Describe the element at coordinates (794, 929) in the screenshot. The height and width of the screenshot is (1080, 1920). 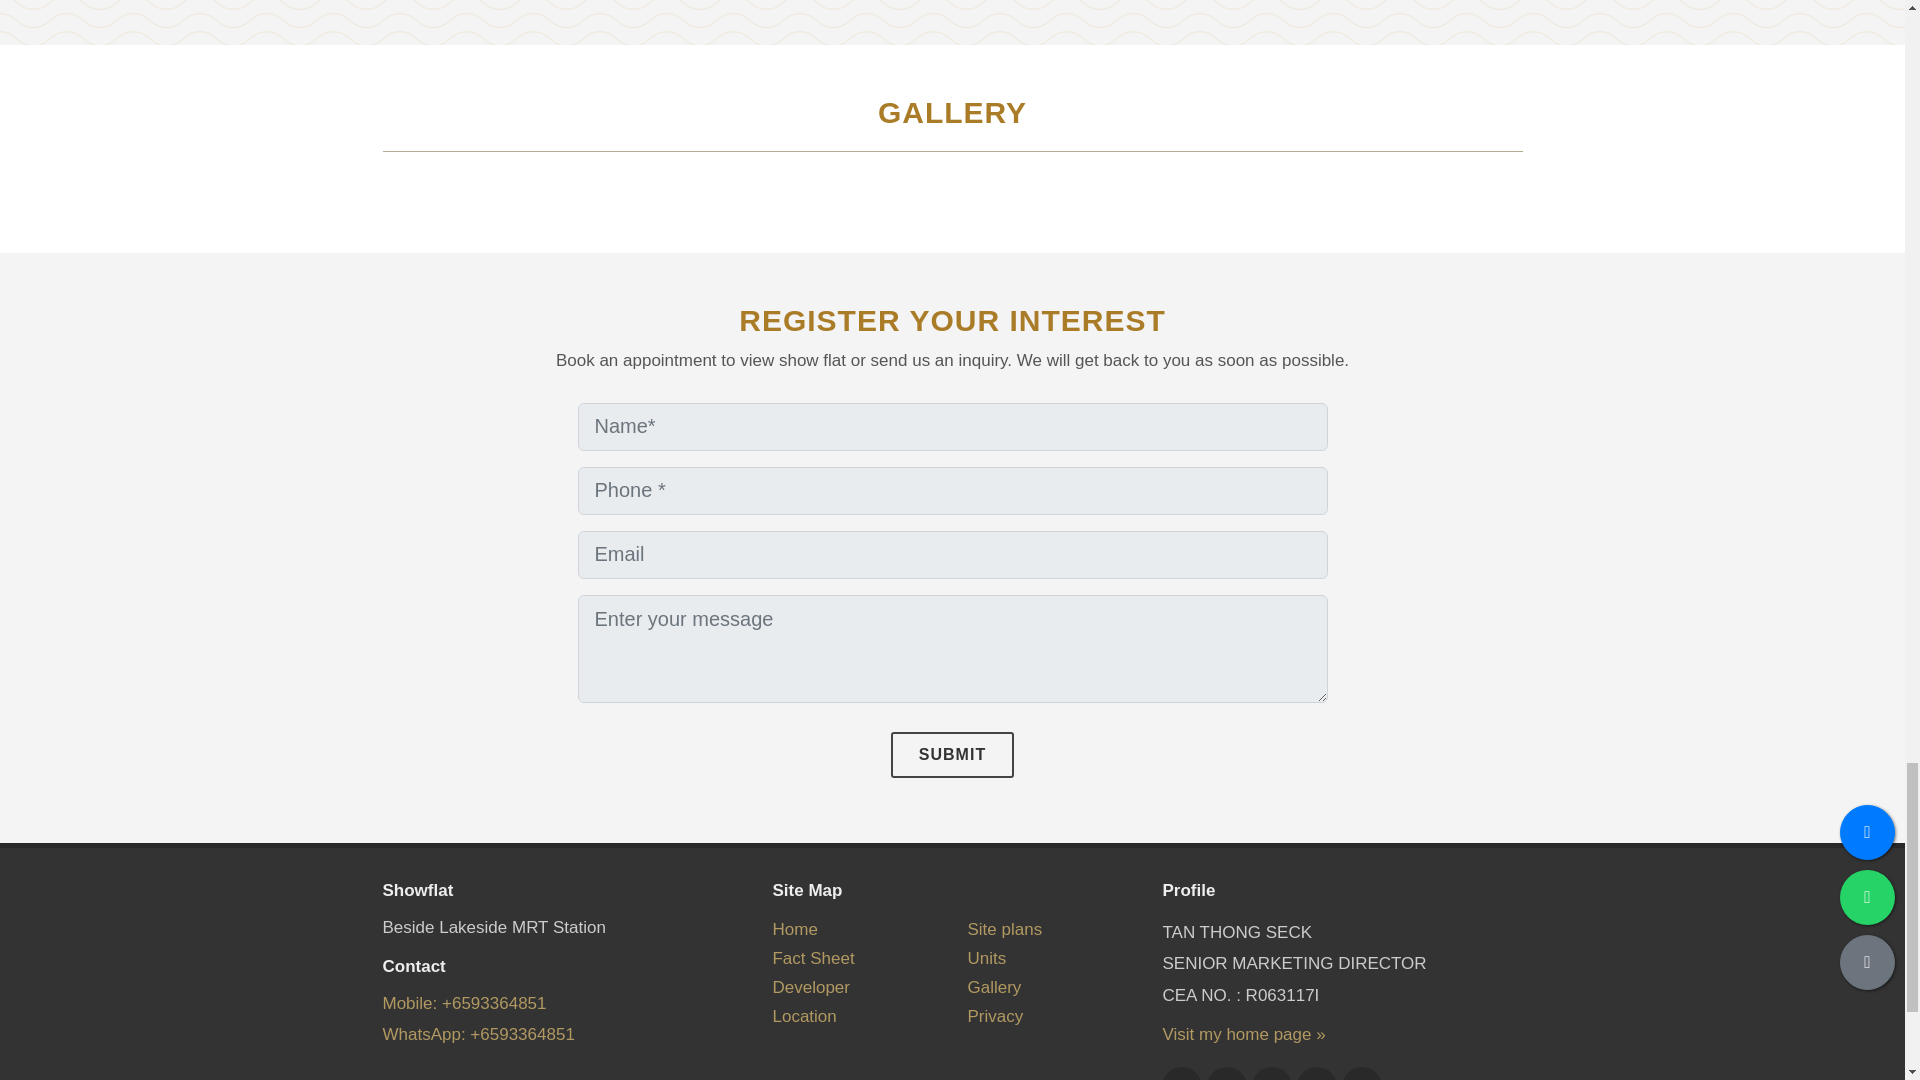
I see `Home` at that location.